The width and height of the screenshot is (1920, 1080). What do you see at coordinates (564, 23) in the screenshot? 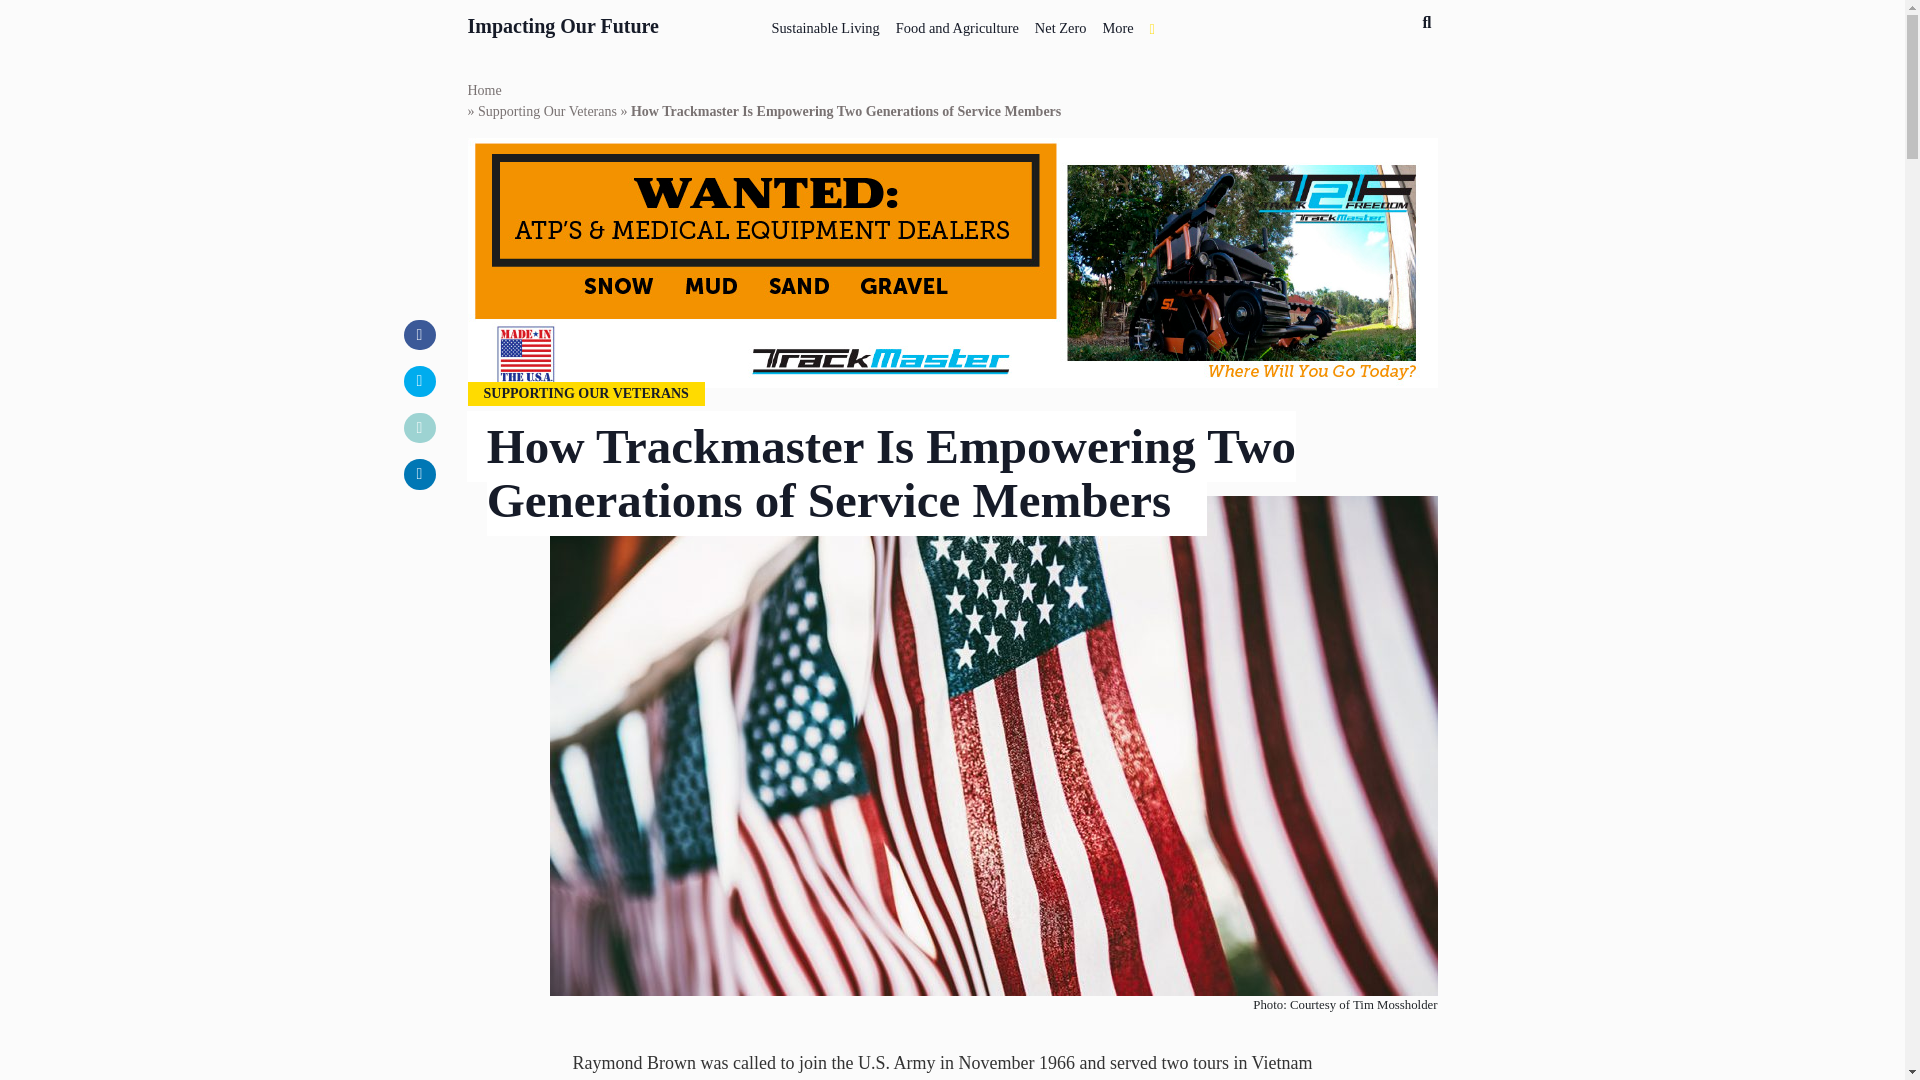
I see `Impacting Our Future` at bounding box center [564, 23].